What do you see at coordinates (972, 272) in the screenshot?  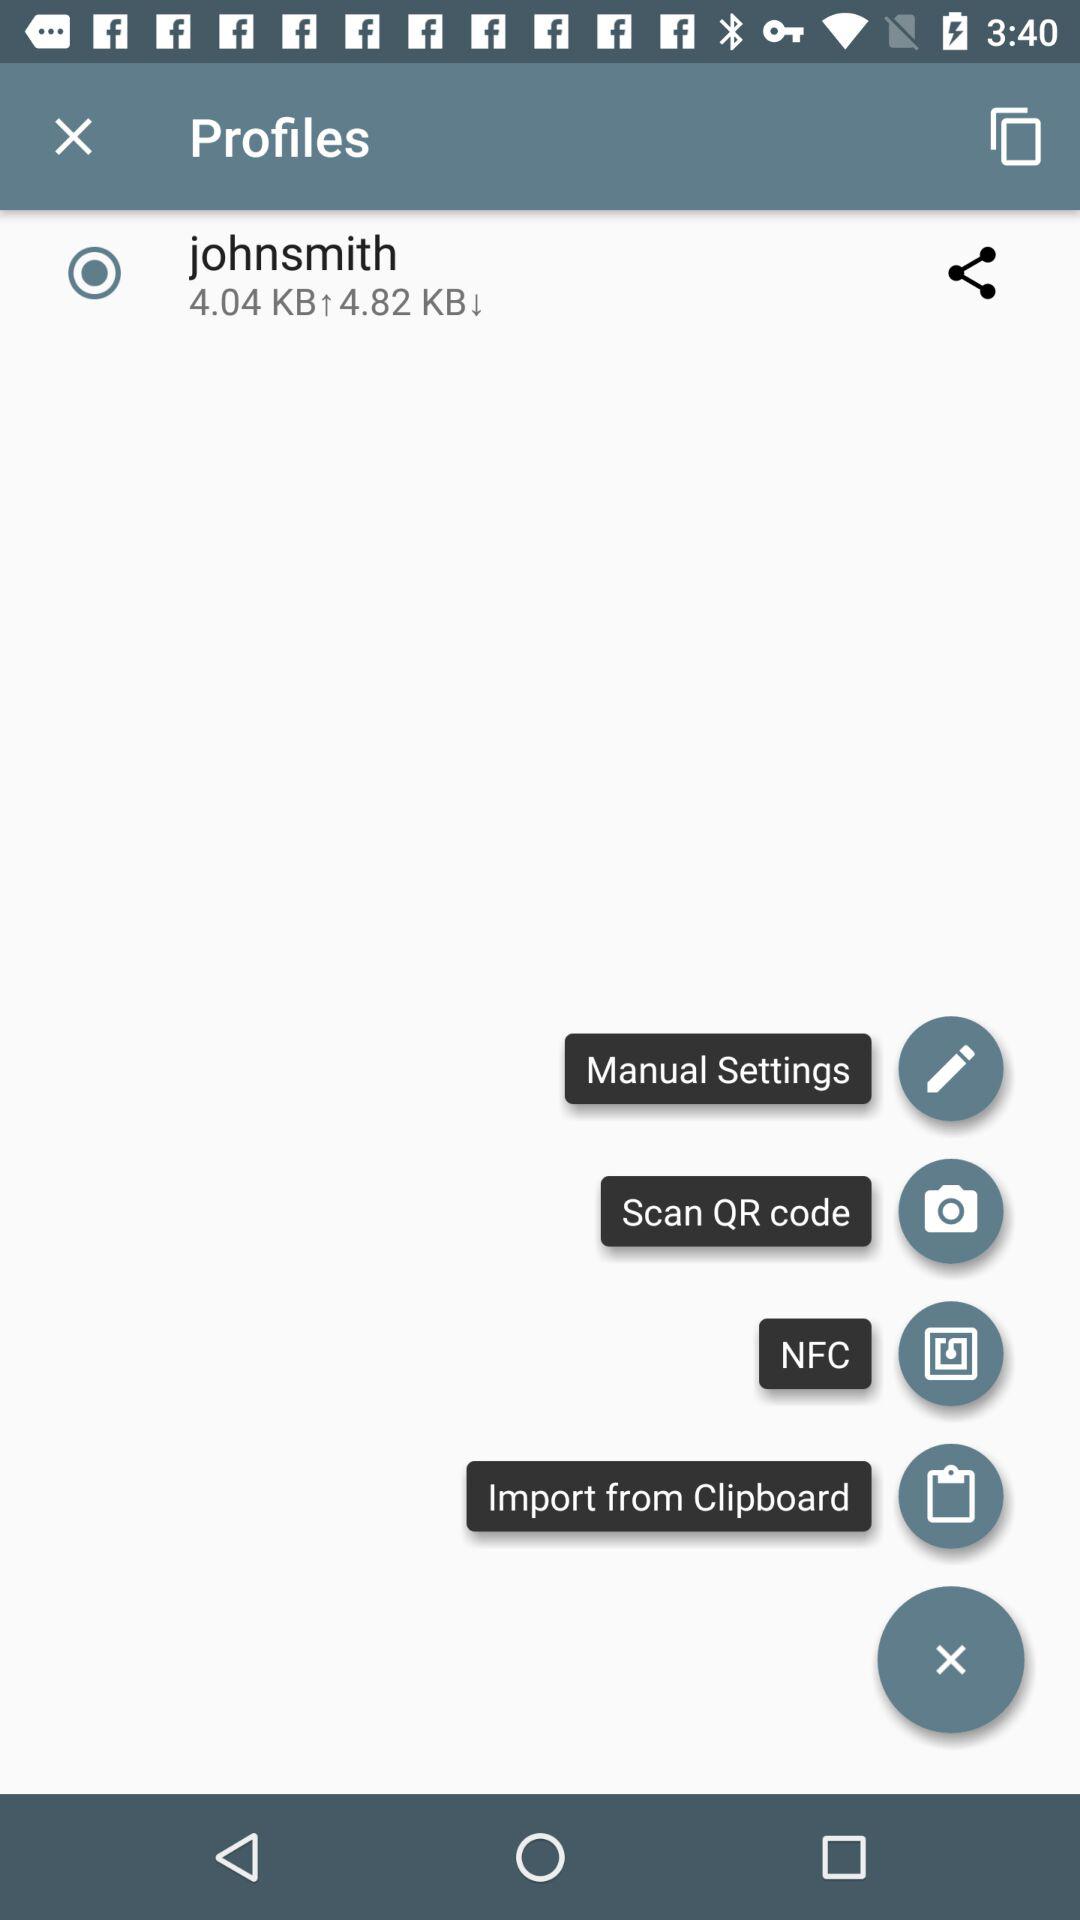 I see `select the icon to the right of johnsmith 4 04 icon` at bounding box center [972, 272].